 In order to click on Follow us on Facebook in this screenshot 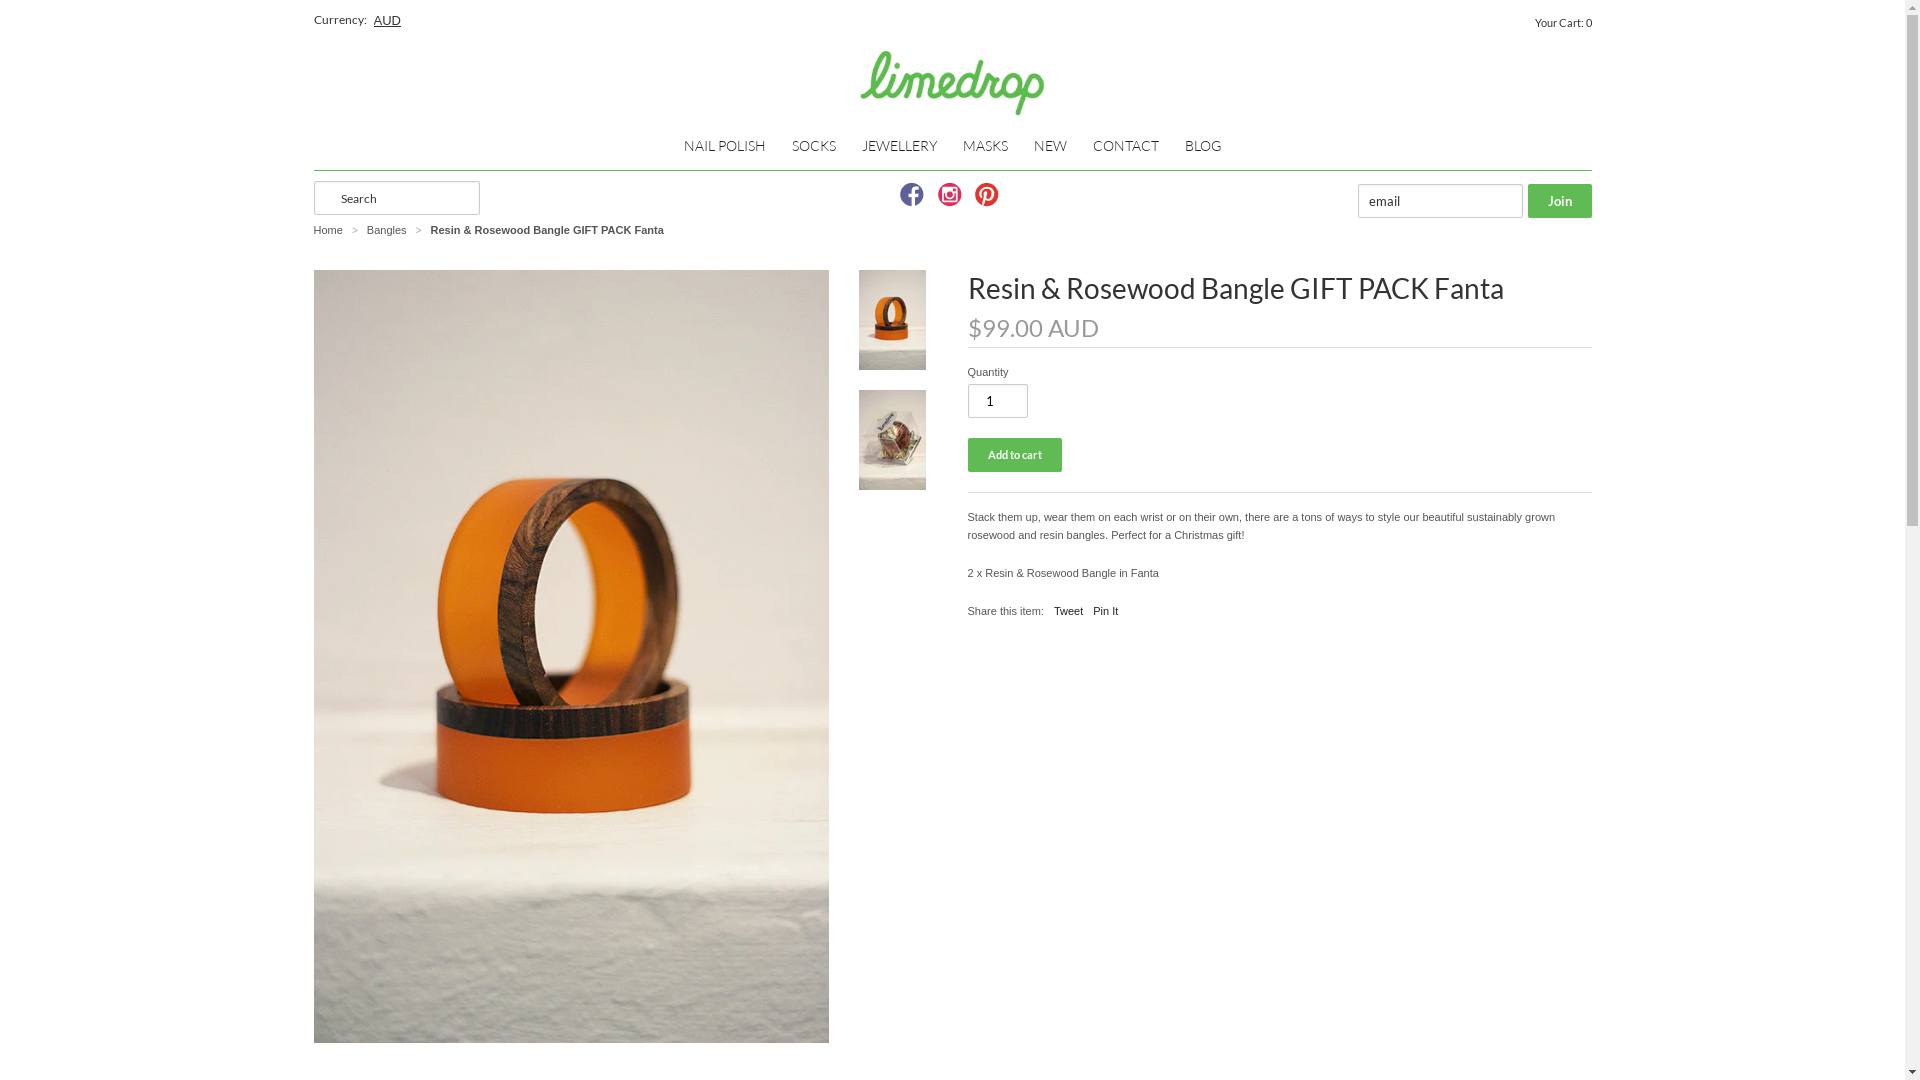, I will do `click(915, 201)`.